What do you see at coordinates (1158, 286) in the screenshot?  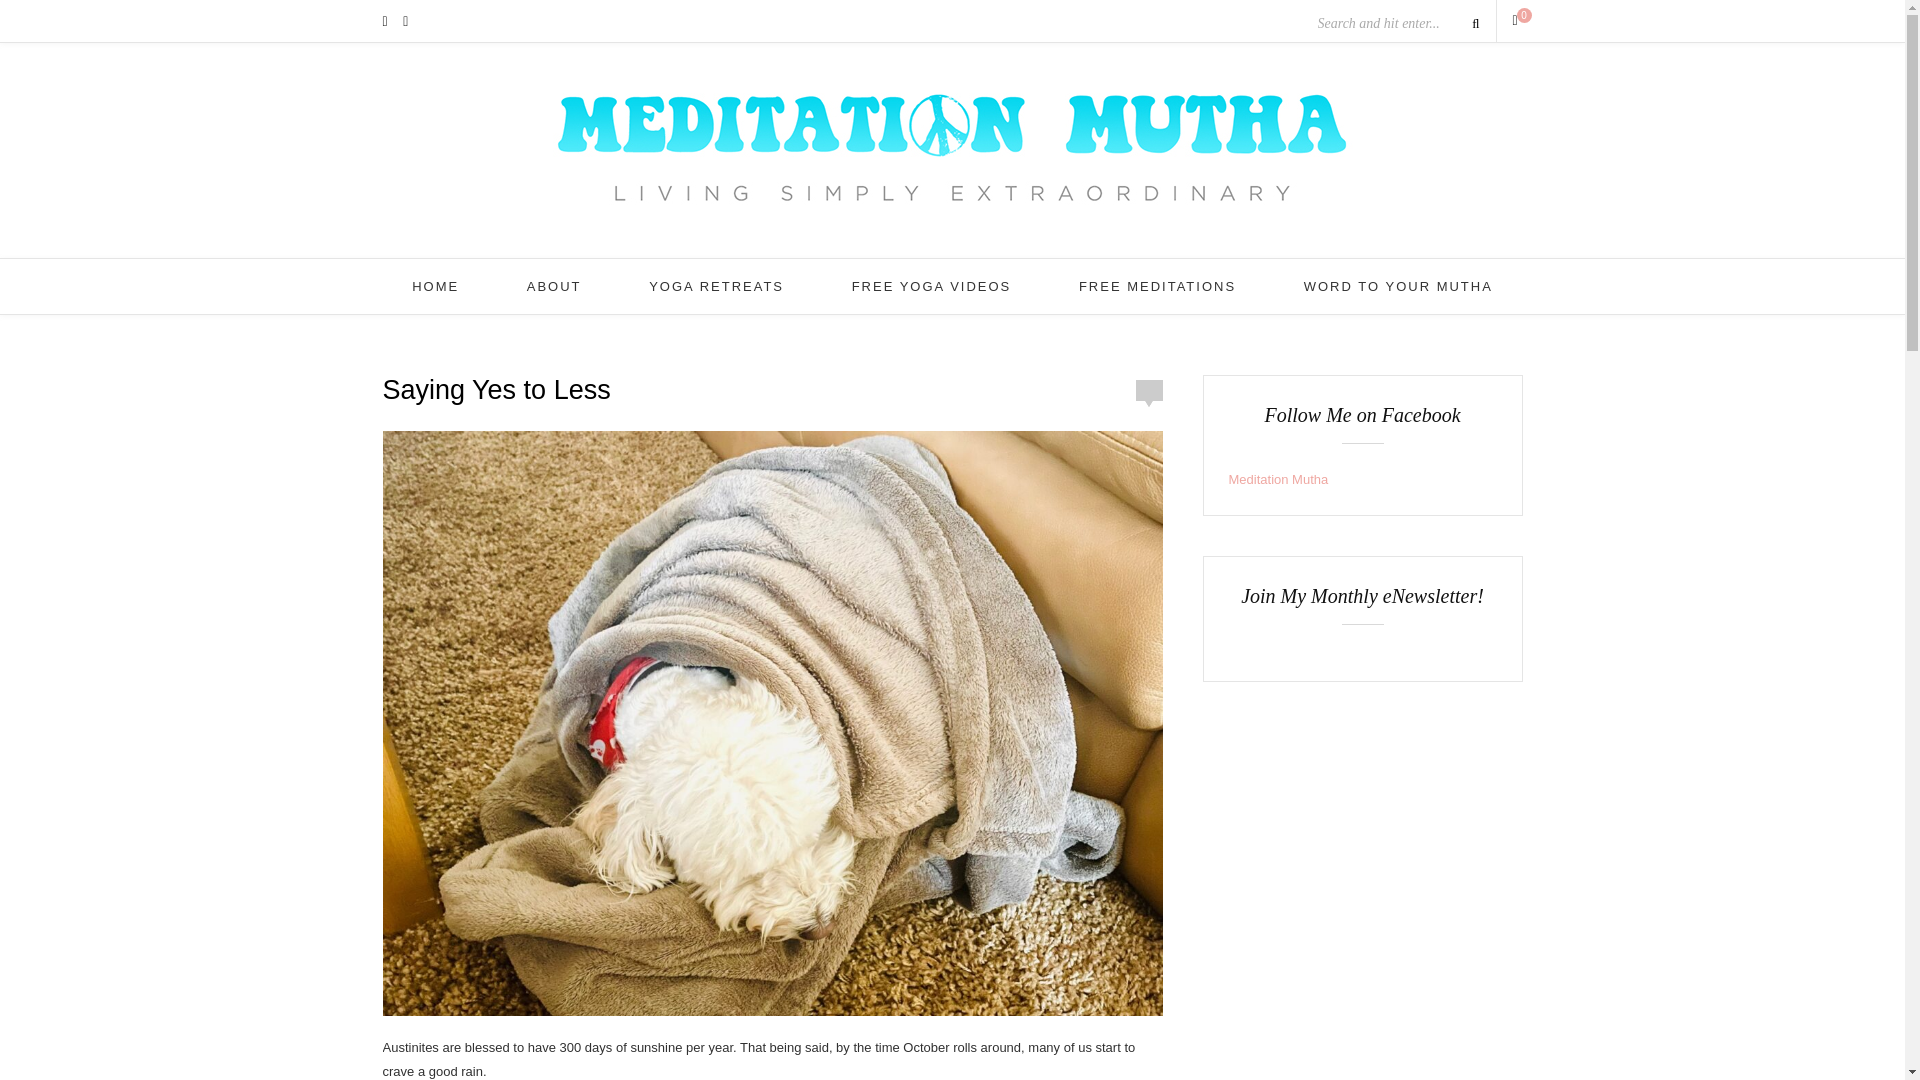 I see `FREE MEDITATIONS` at bounding box center [1158, 286].